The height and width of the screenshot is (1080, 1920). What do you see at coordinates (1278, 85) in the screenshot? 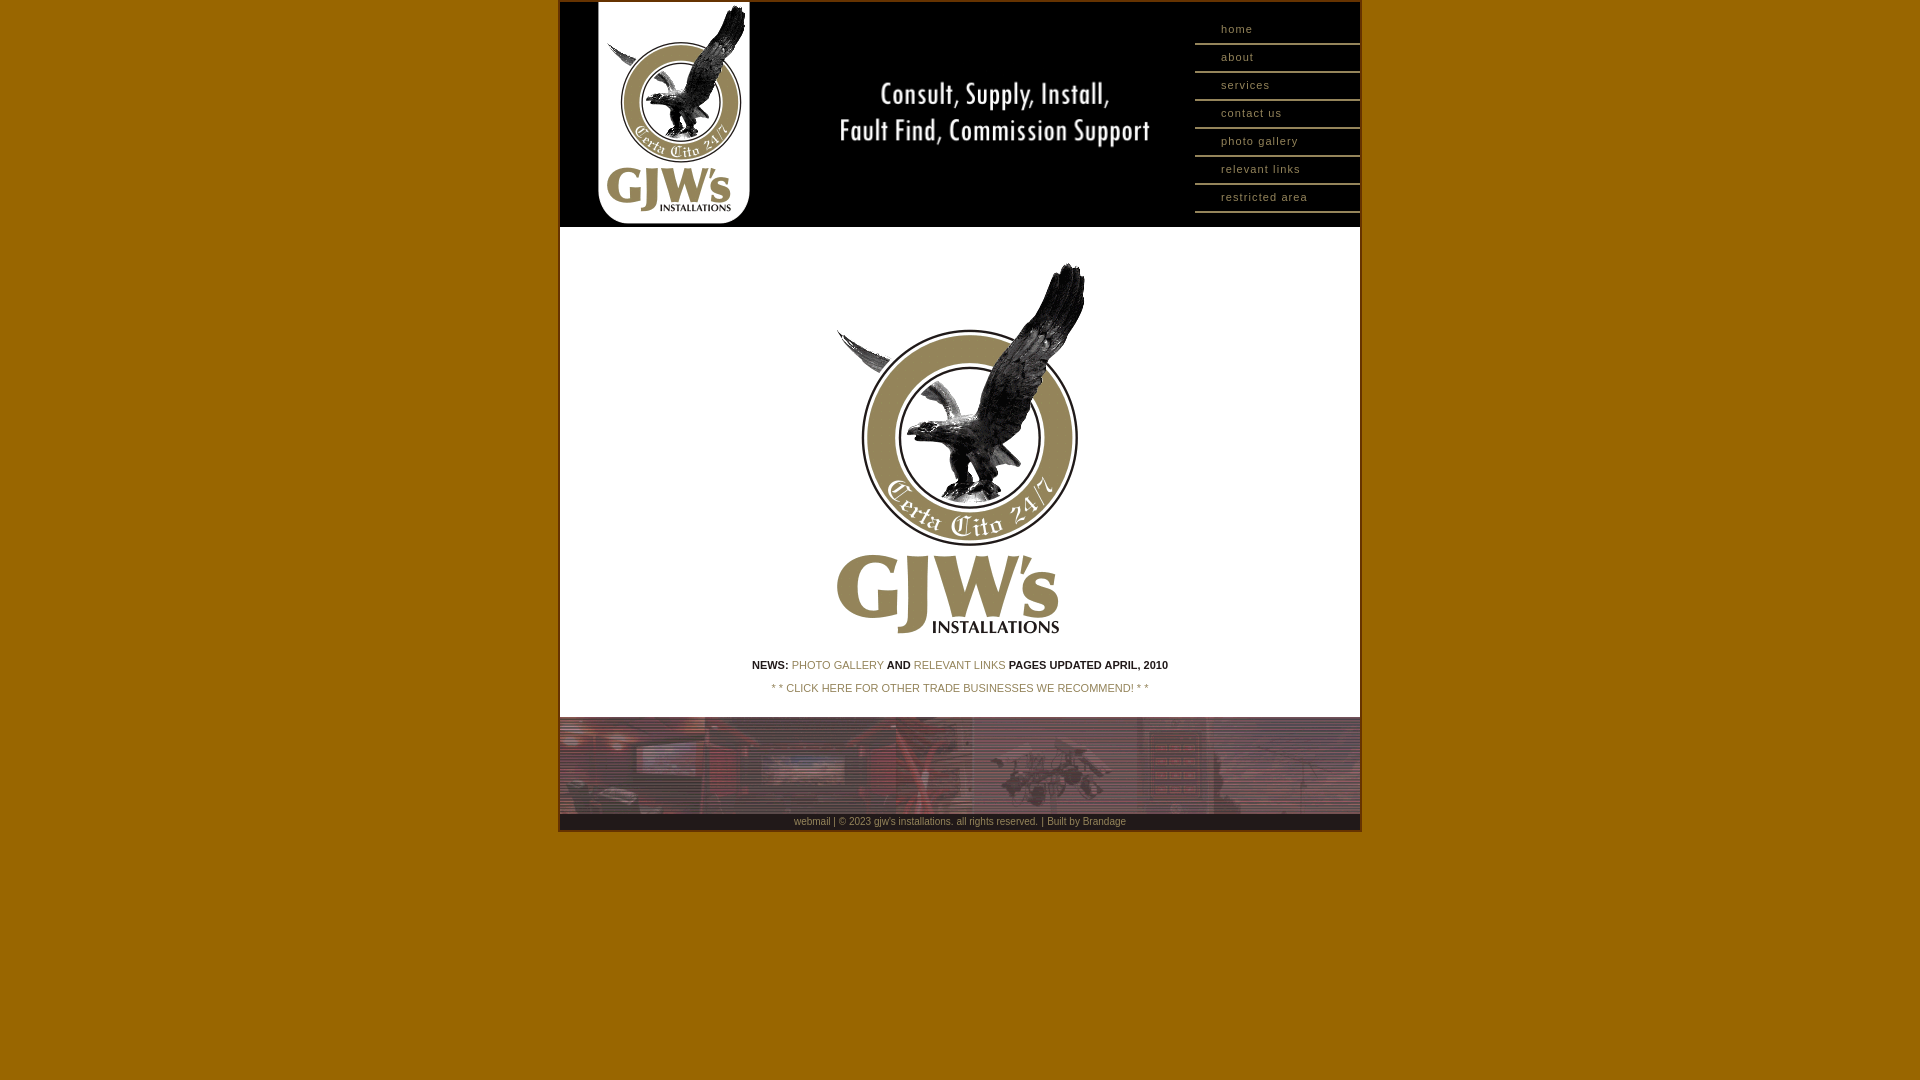
I see `services` at bounding box center [1278, 85].